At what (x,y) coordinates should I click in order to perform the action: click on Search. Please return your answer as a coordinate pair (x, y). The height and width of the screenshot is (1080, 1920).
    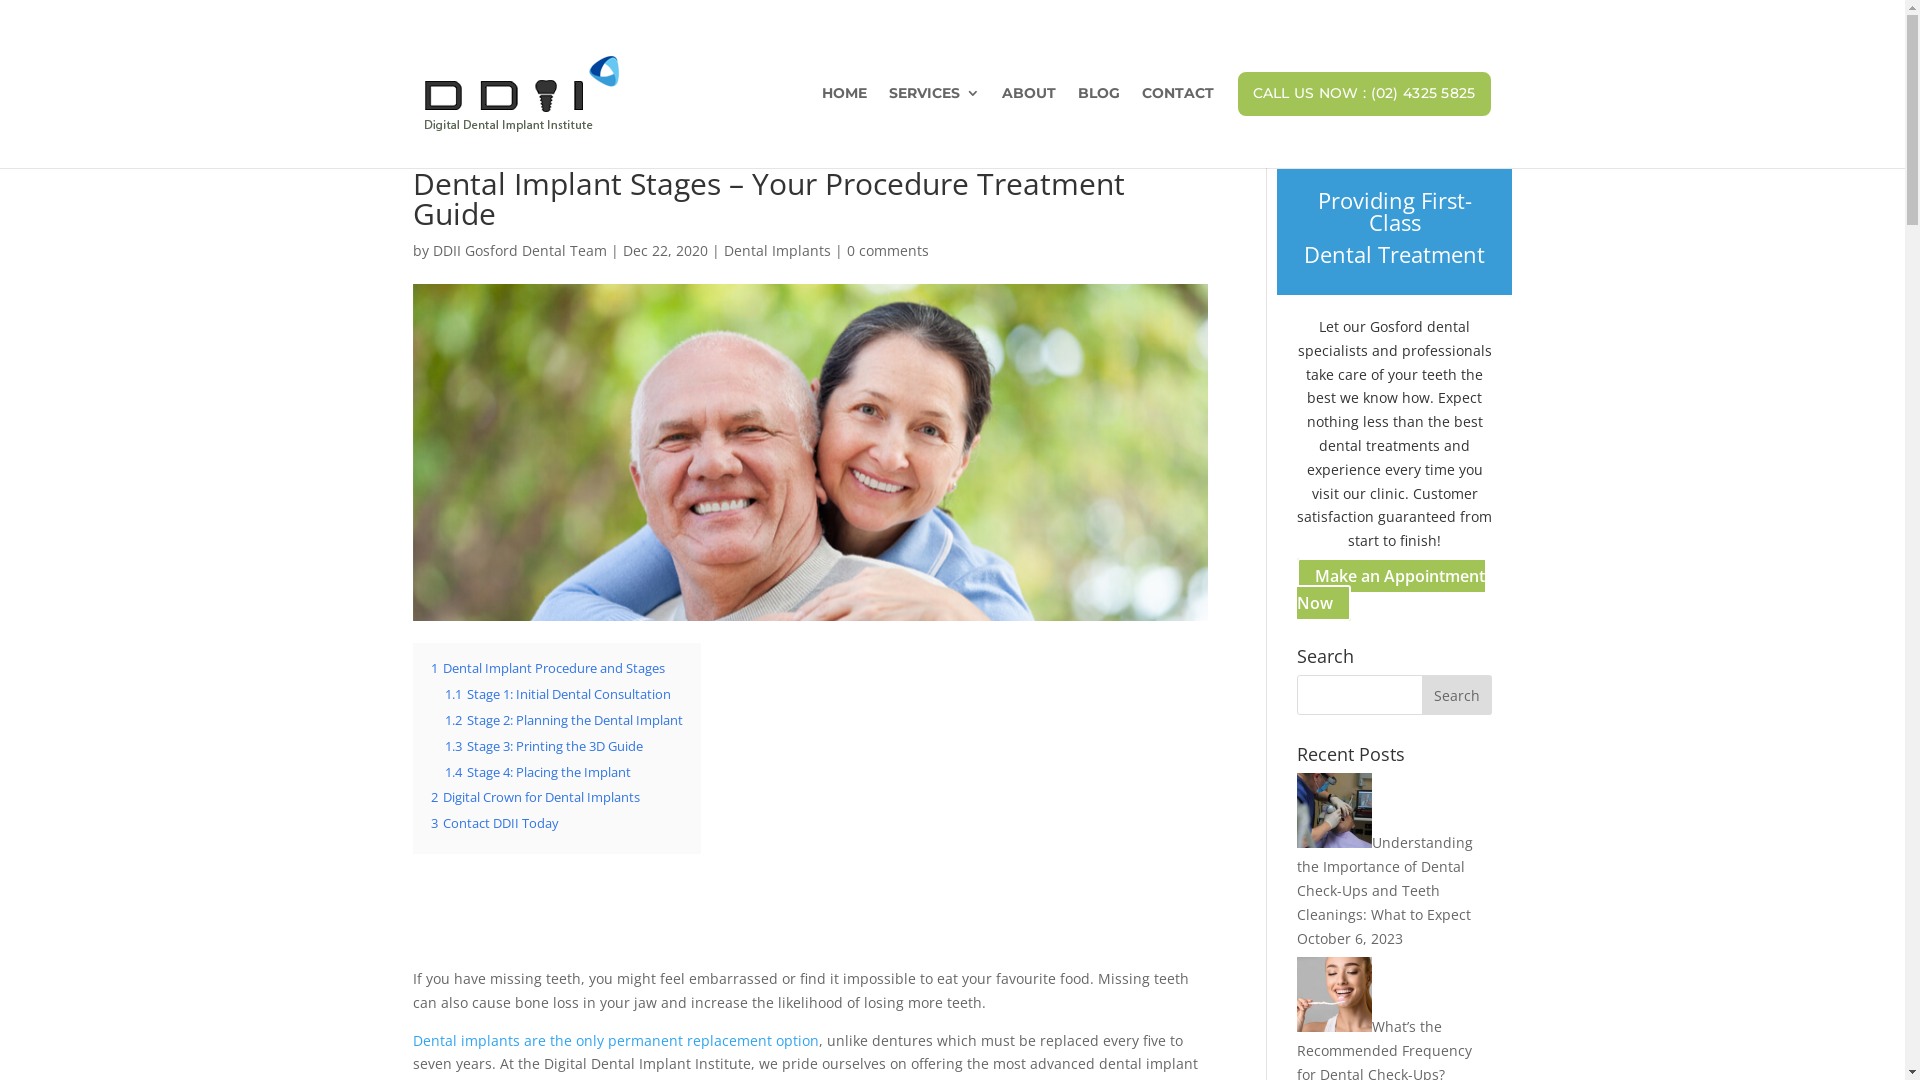
    Looking at the image, I should click on (1457, 695).